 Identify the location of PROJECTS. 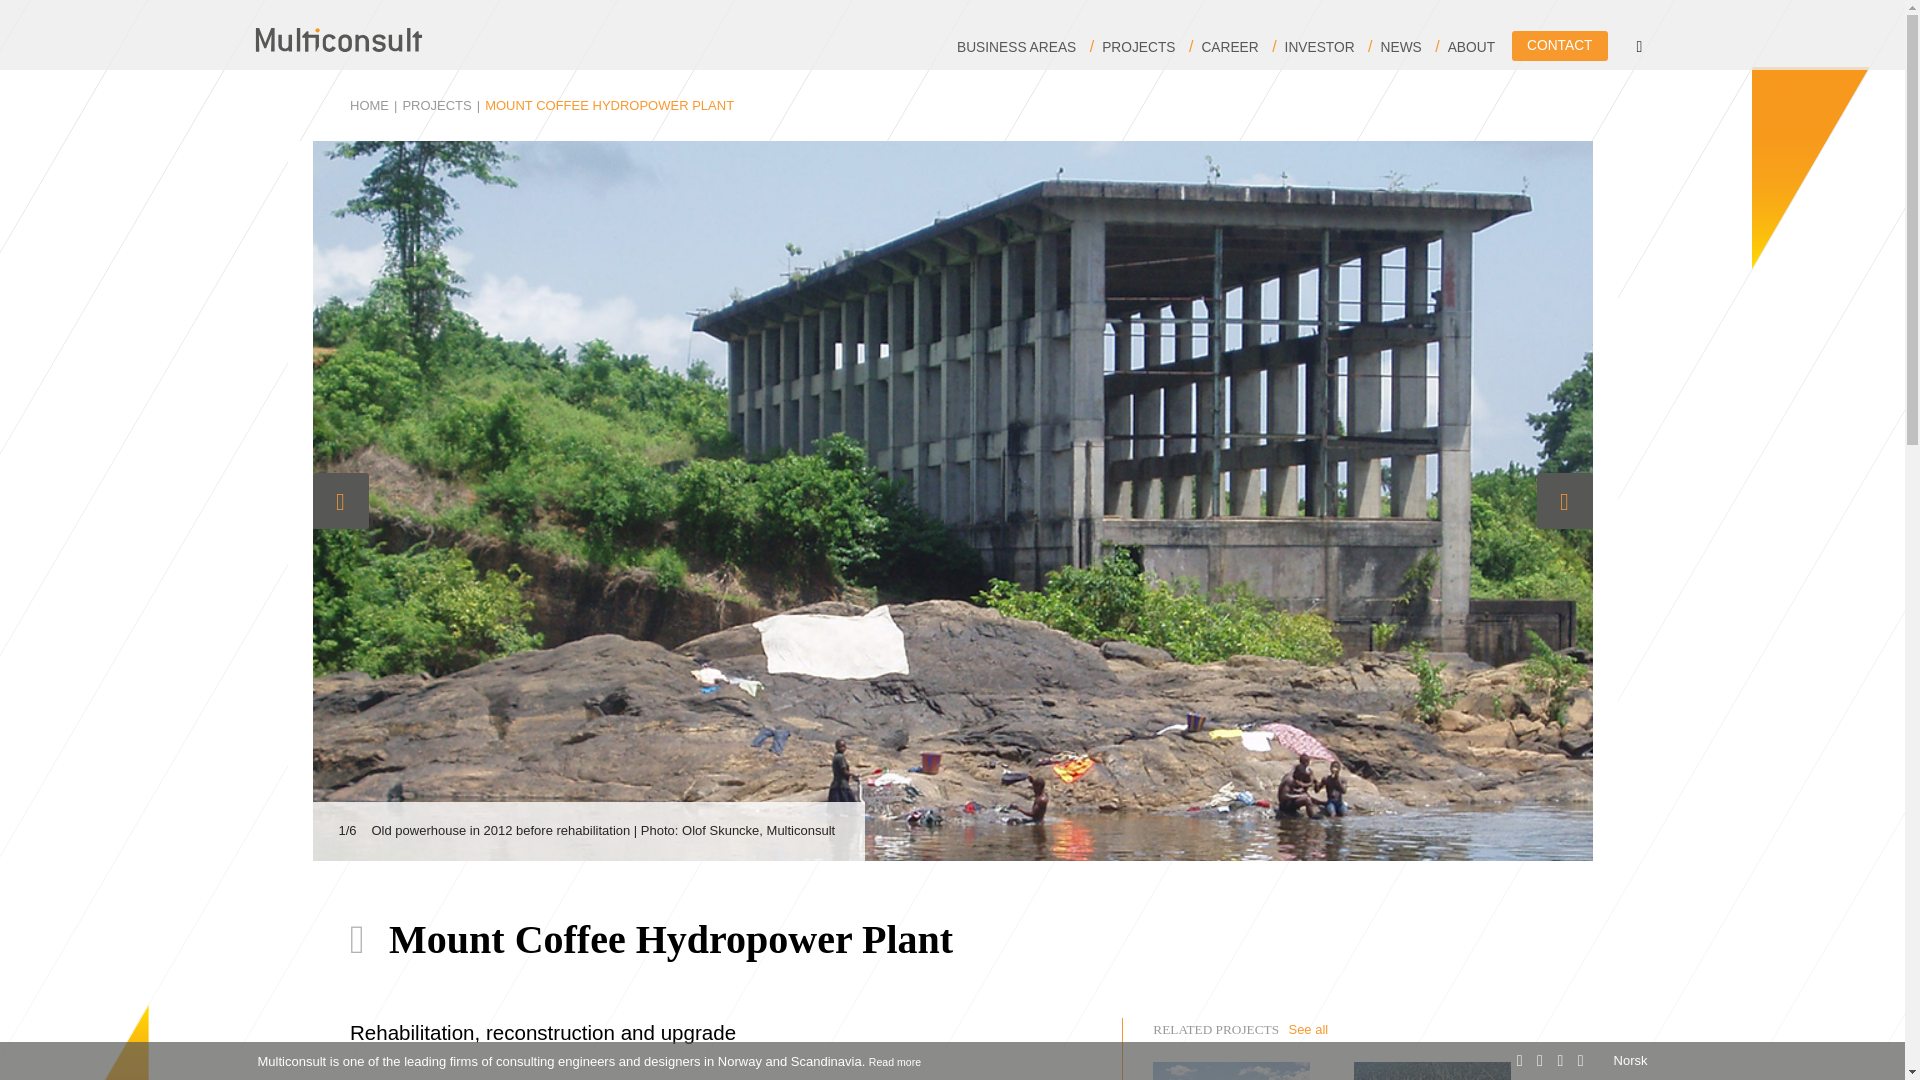
(1138, 48).